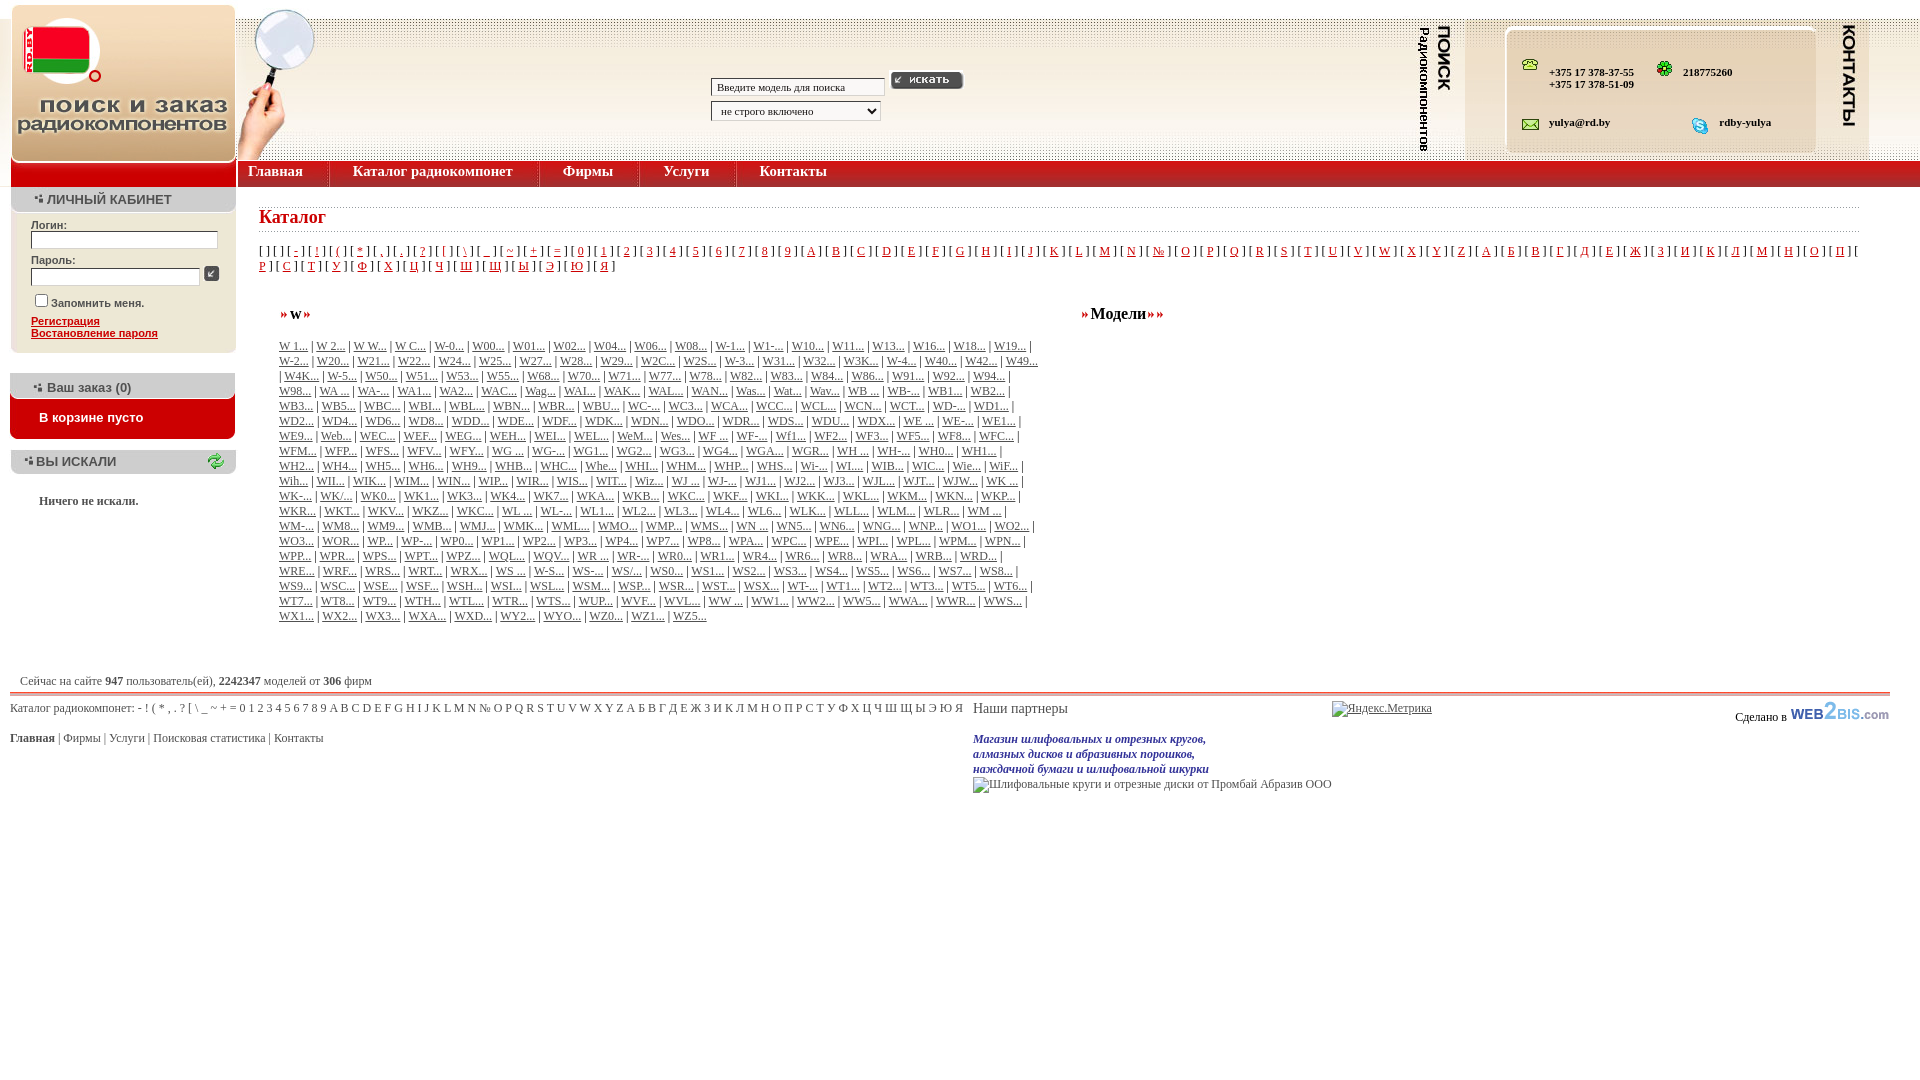 The width and height of the screenshot is (1920, 1080). What do you see at coordinates (590, 451) in the screenshot?
I see `WG1...` at bounding box center [590, 451].